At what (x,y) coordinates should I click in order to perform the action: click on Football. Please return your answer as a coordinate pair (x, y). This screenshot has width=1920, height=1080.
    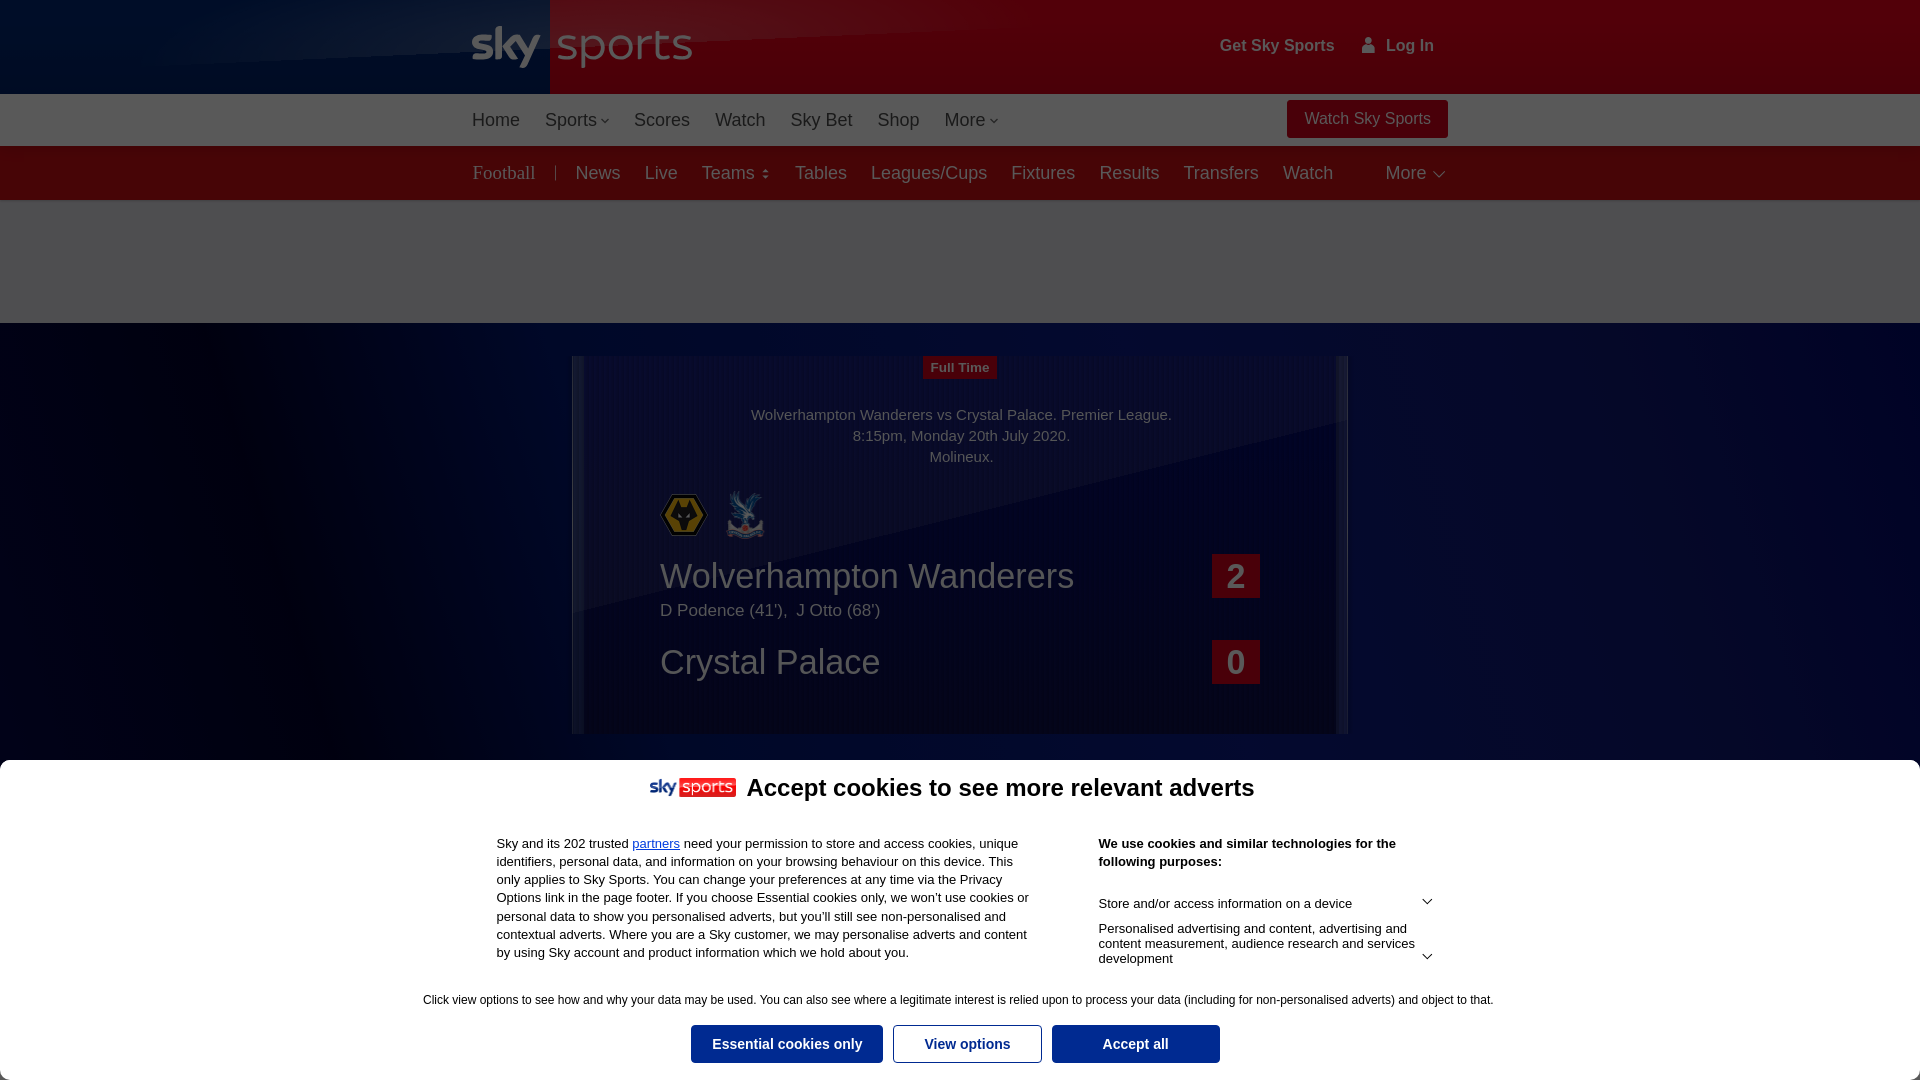
    Looking at the image, I should click on (508, 172).